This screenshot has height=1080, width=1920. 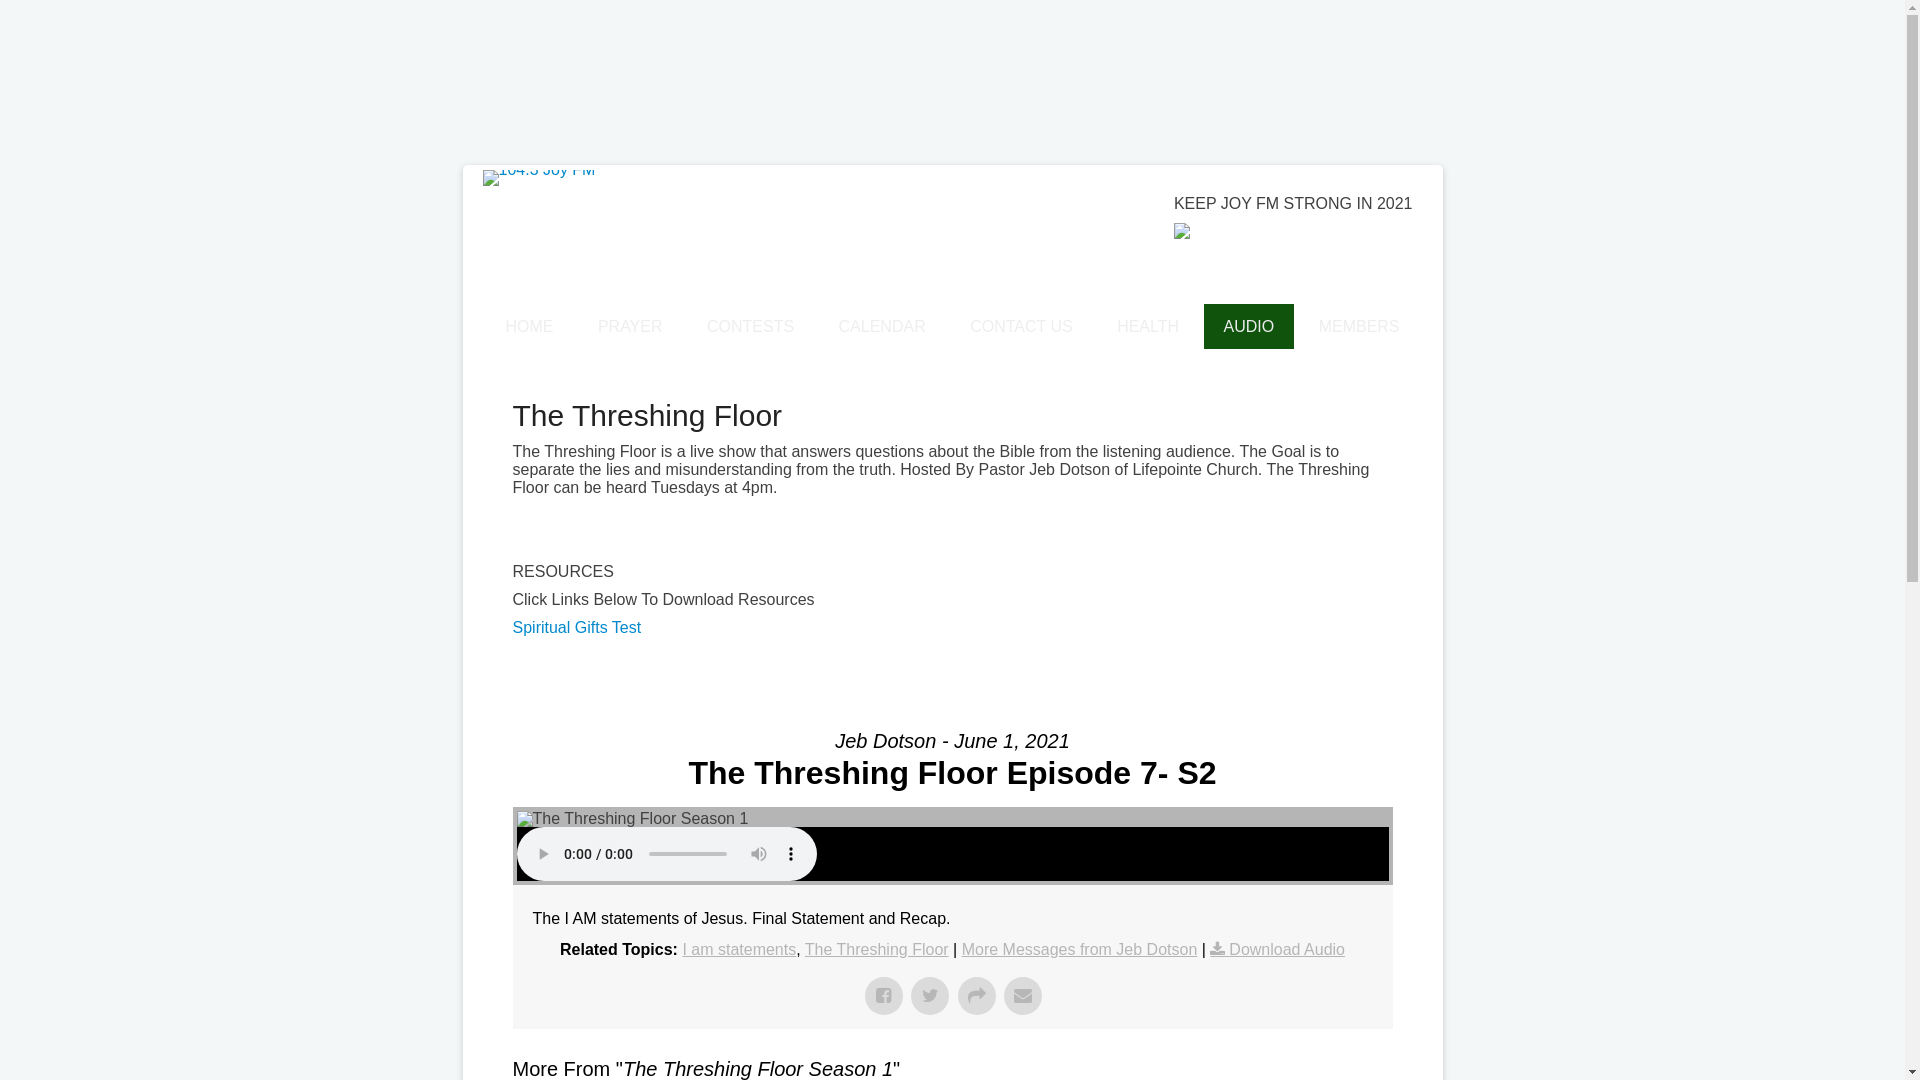 What do you see at coordinates (576, 628) in the screenshot?
I see `Spiritual Gifts Test` at bounding box center [576, 628].